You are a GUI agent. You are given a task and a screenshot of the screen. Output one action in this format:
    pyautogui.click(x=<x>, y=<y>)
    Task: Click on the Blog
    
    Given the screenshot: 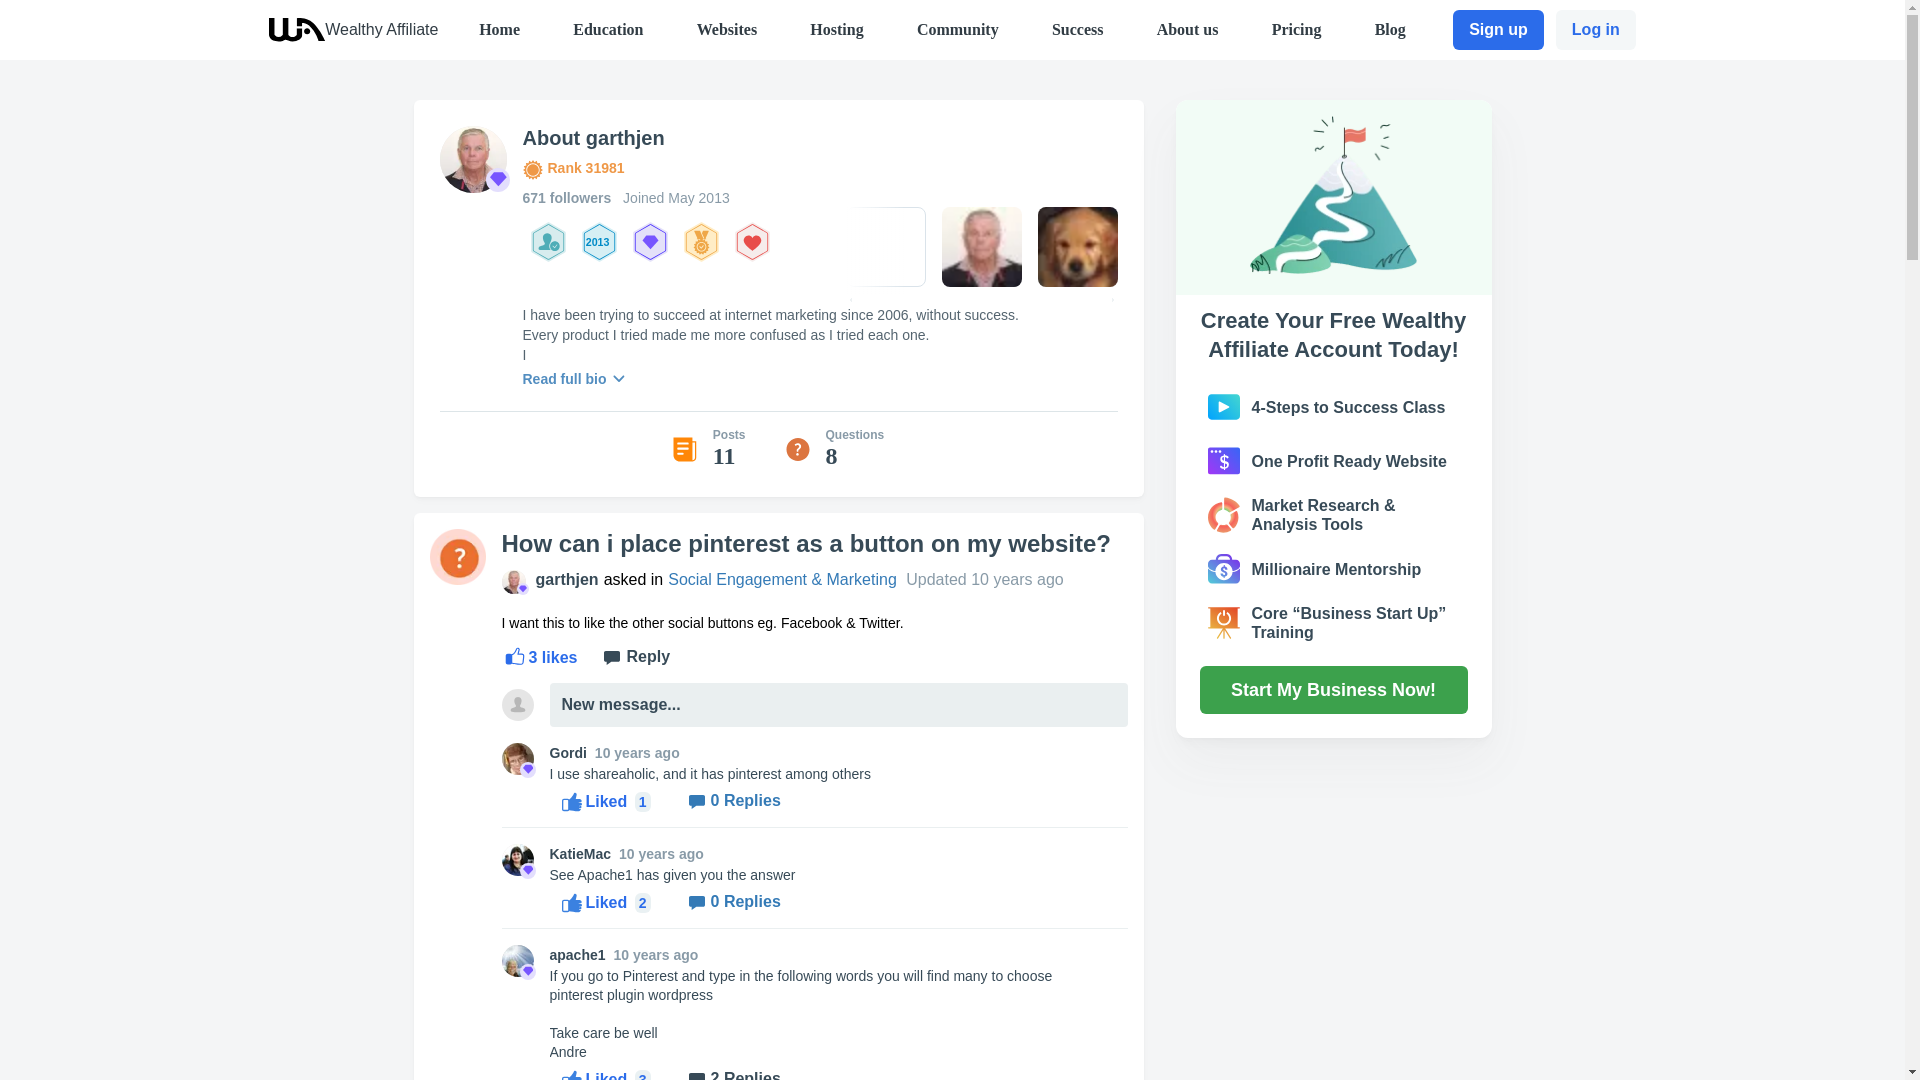 What is the action you would take?
    pyautogui.click(x=1390, y=28)
    